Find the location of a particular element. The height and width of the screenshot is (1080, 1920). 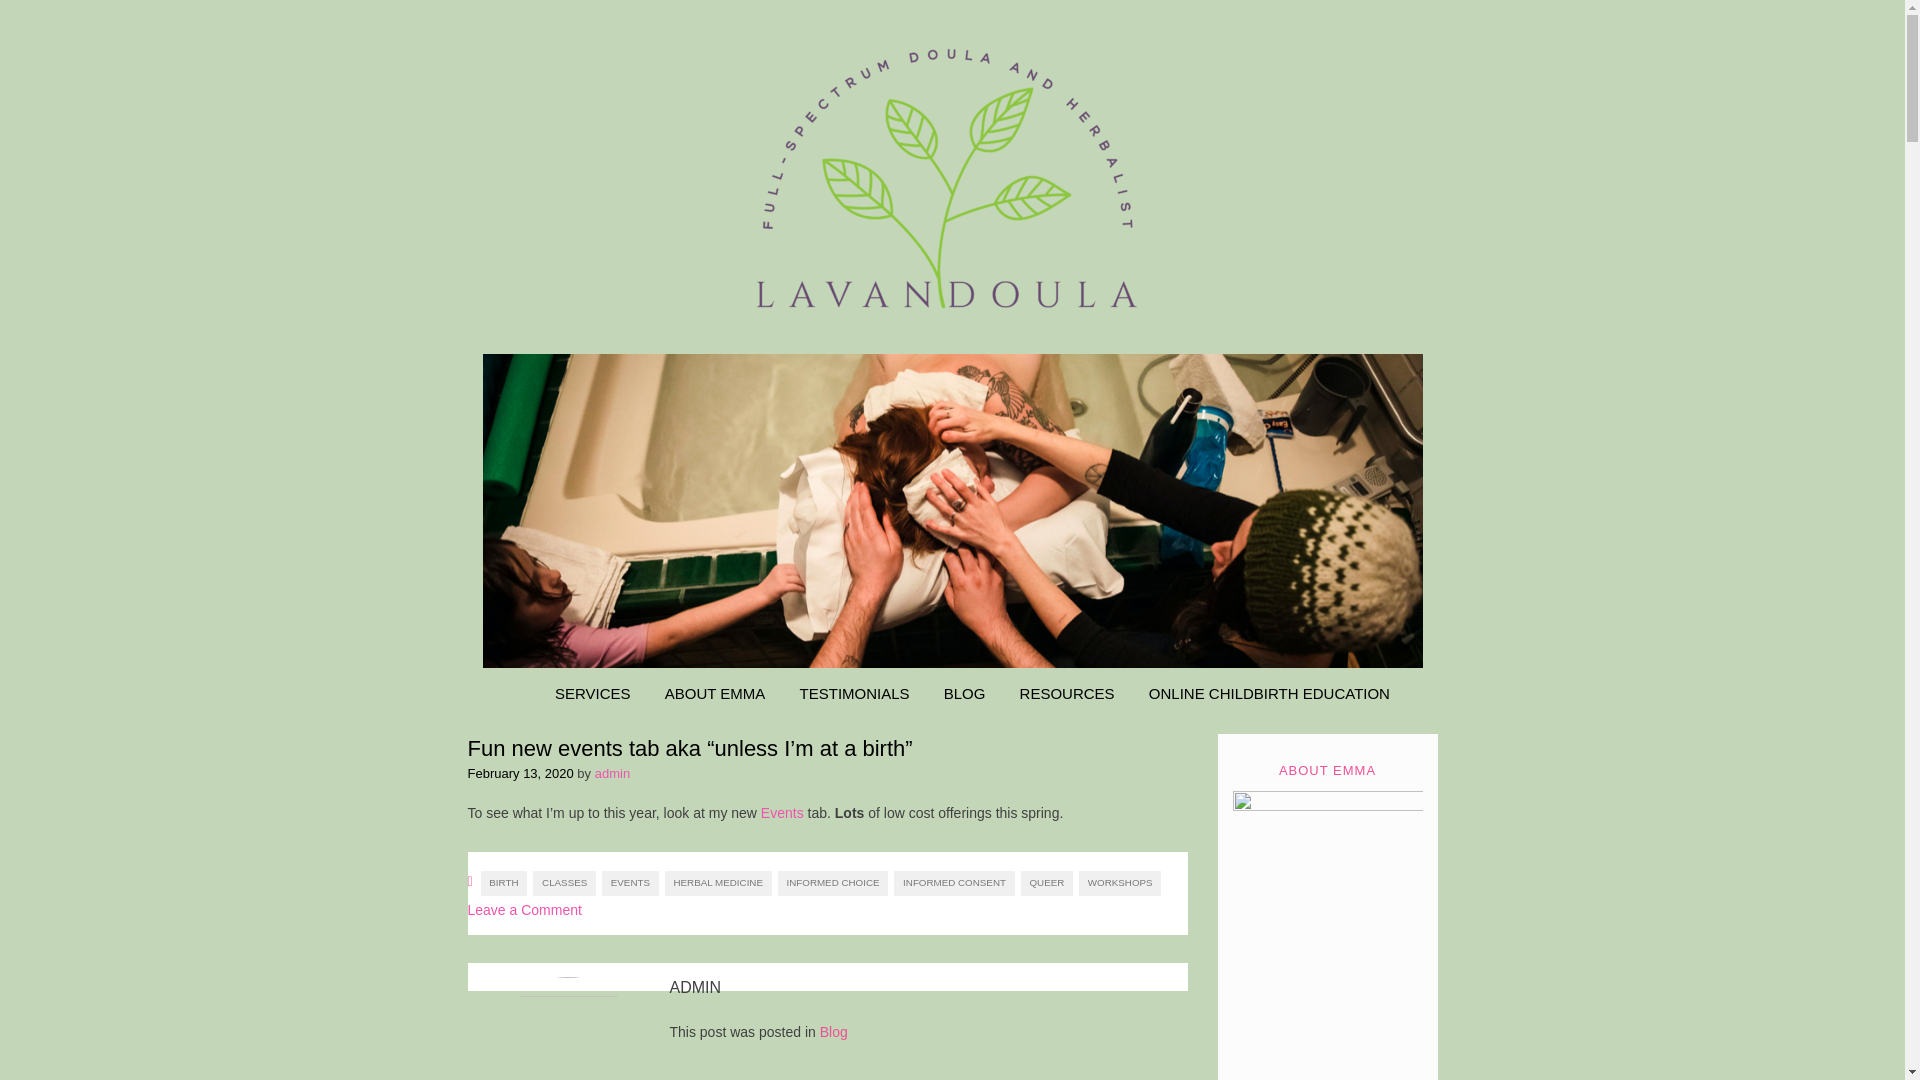

ONLINE CHILDBIRTH EDUCATION is located at coordinates (1270, 694).